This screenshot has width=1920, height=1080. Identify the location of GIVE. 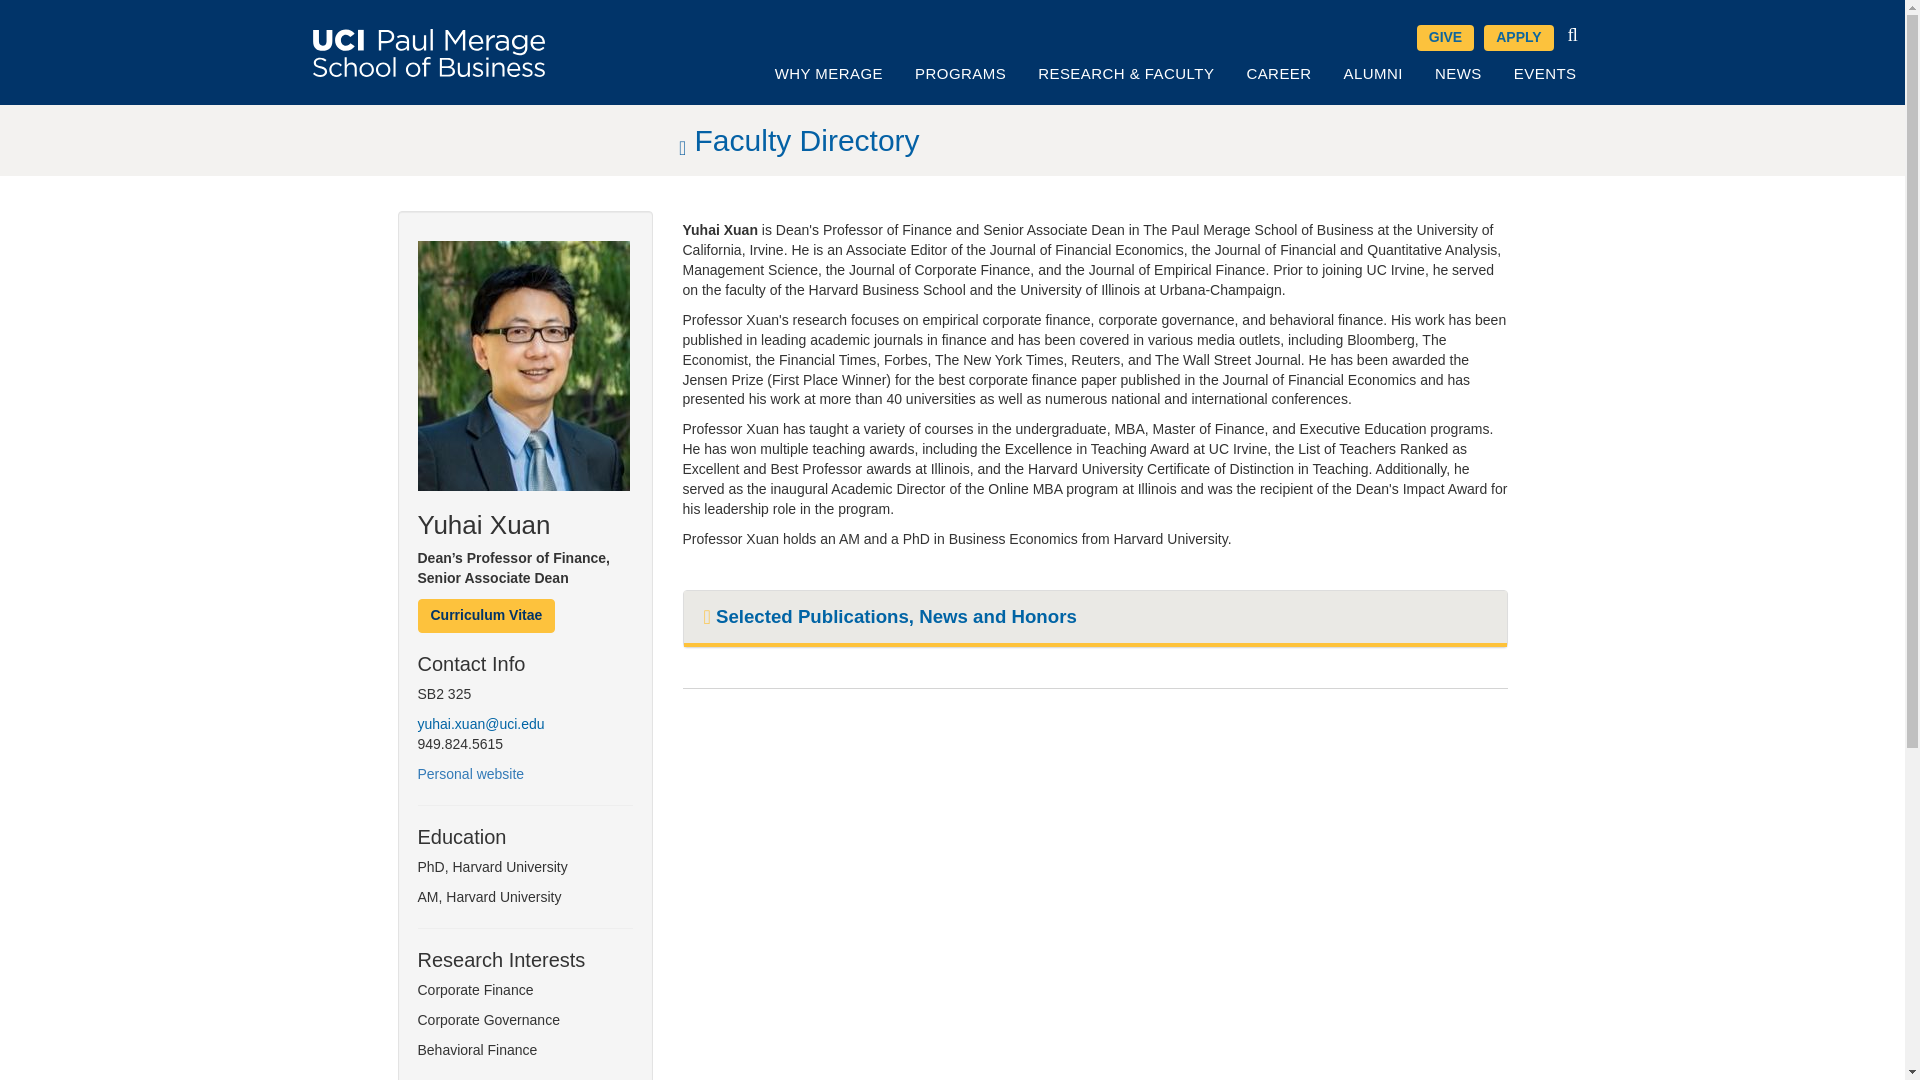
(1445, 37).